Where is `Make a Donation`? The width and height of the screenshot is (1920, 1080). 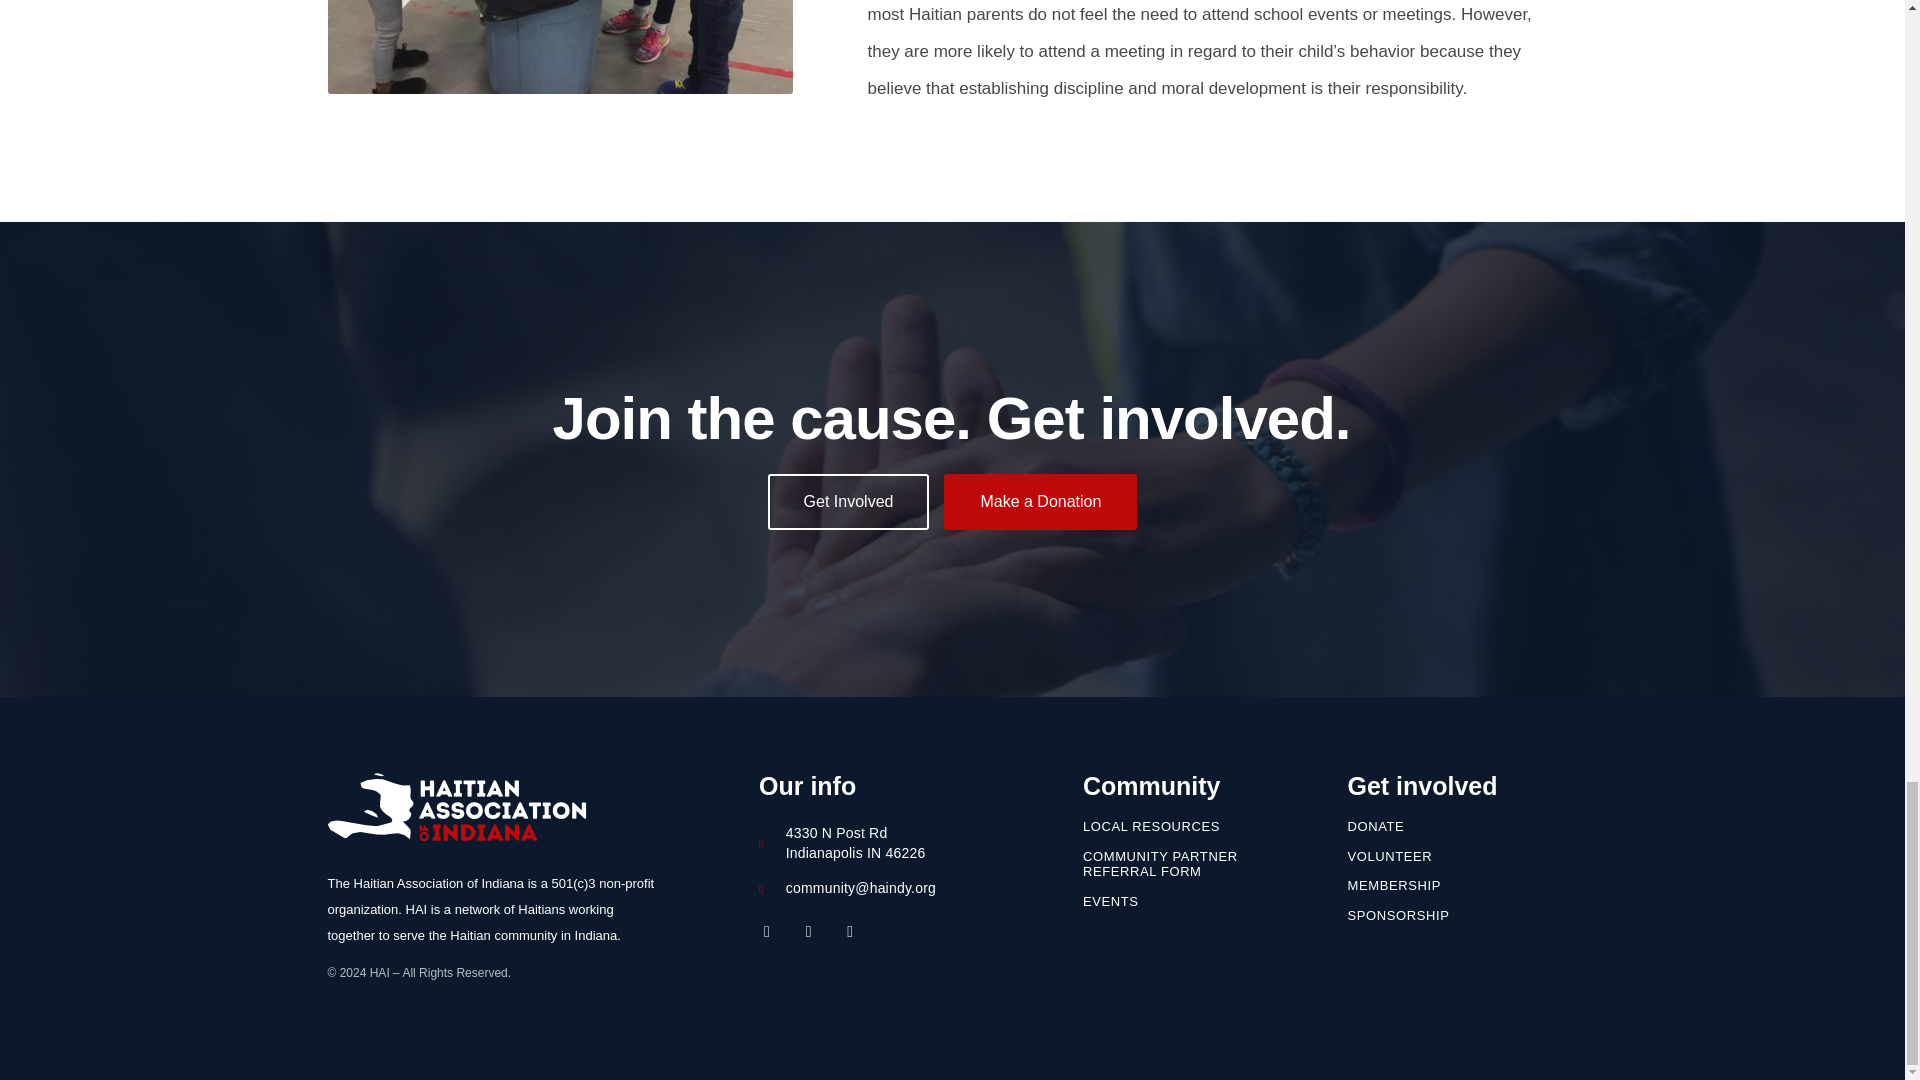 Make a Donation is located at coordinates (1040, 502).